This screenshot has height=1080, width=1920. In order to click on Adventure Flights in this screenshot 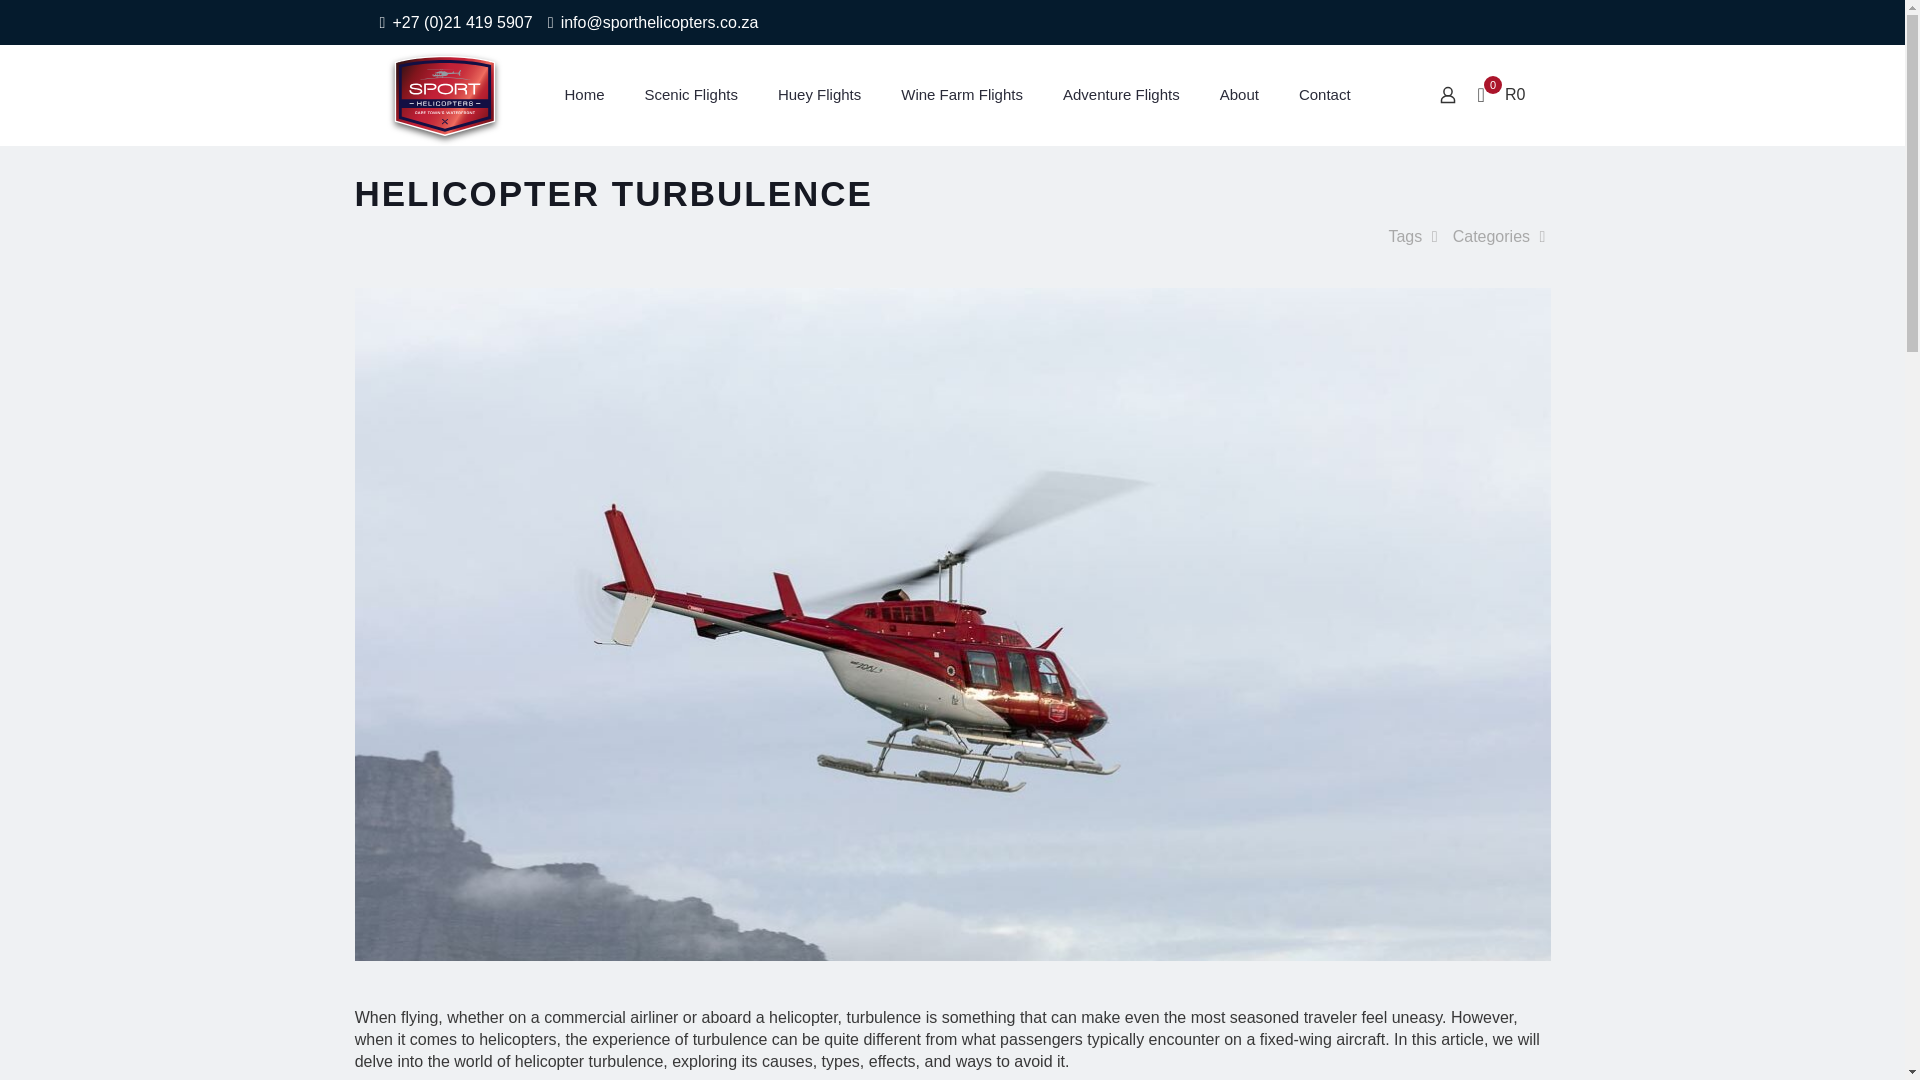, I will do `click(1121, 94)`.